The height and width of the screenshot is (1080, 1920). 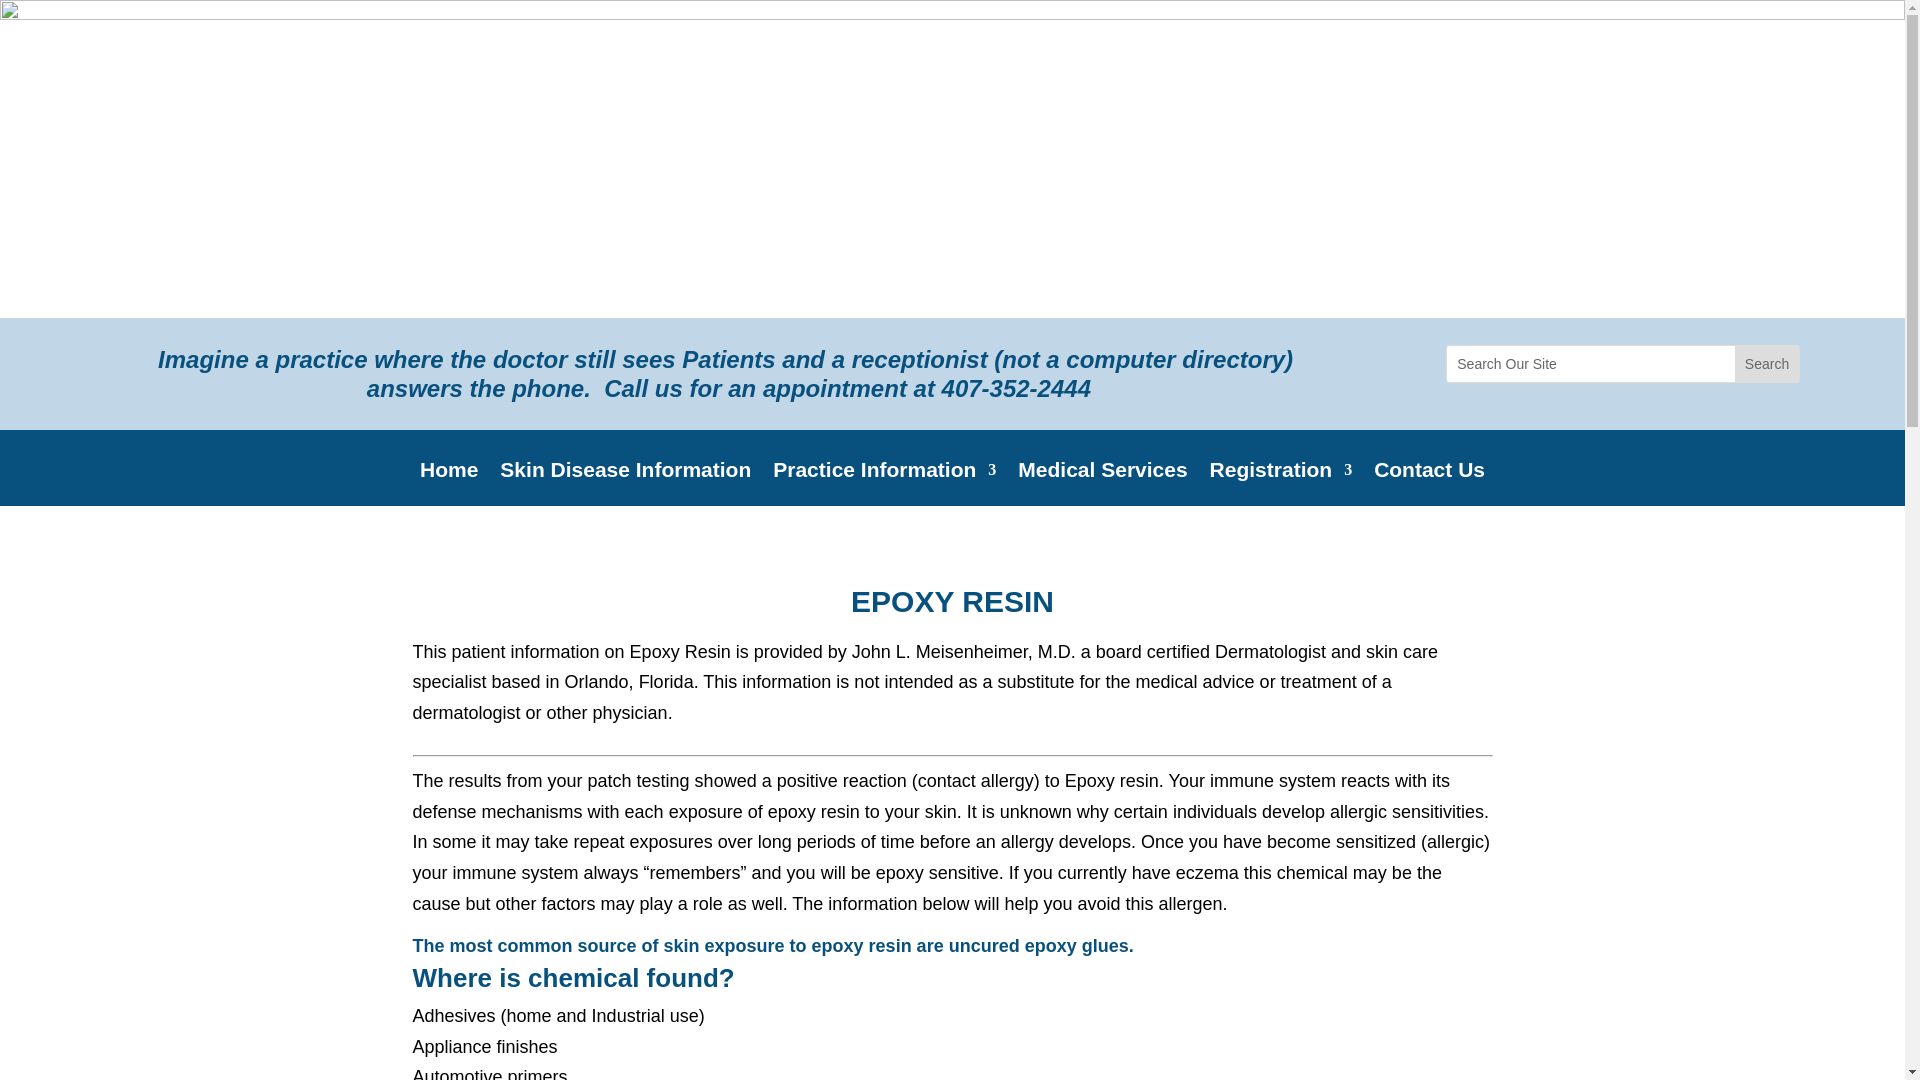 What do you see at coordinates (1102, 484) in the screenshot?
I see `Medical Services` at bounding box center [1102, 484].